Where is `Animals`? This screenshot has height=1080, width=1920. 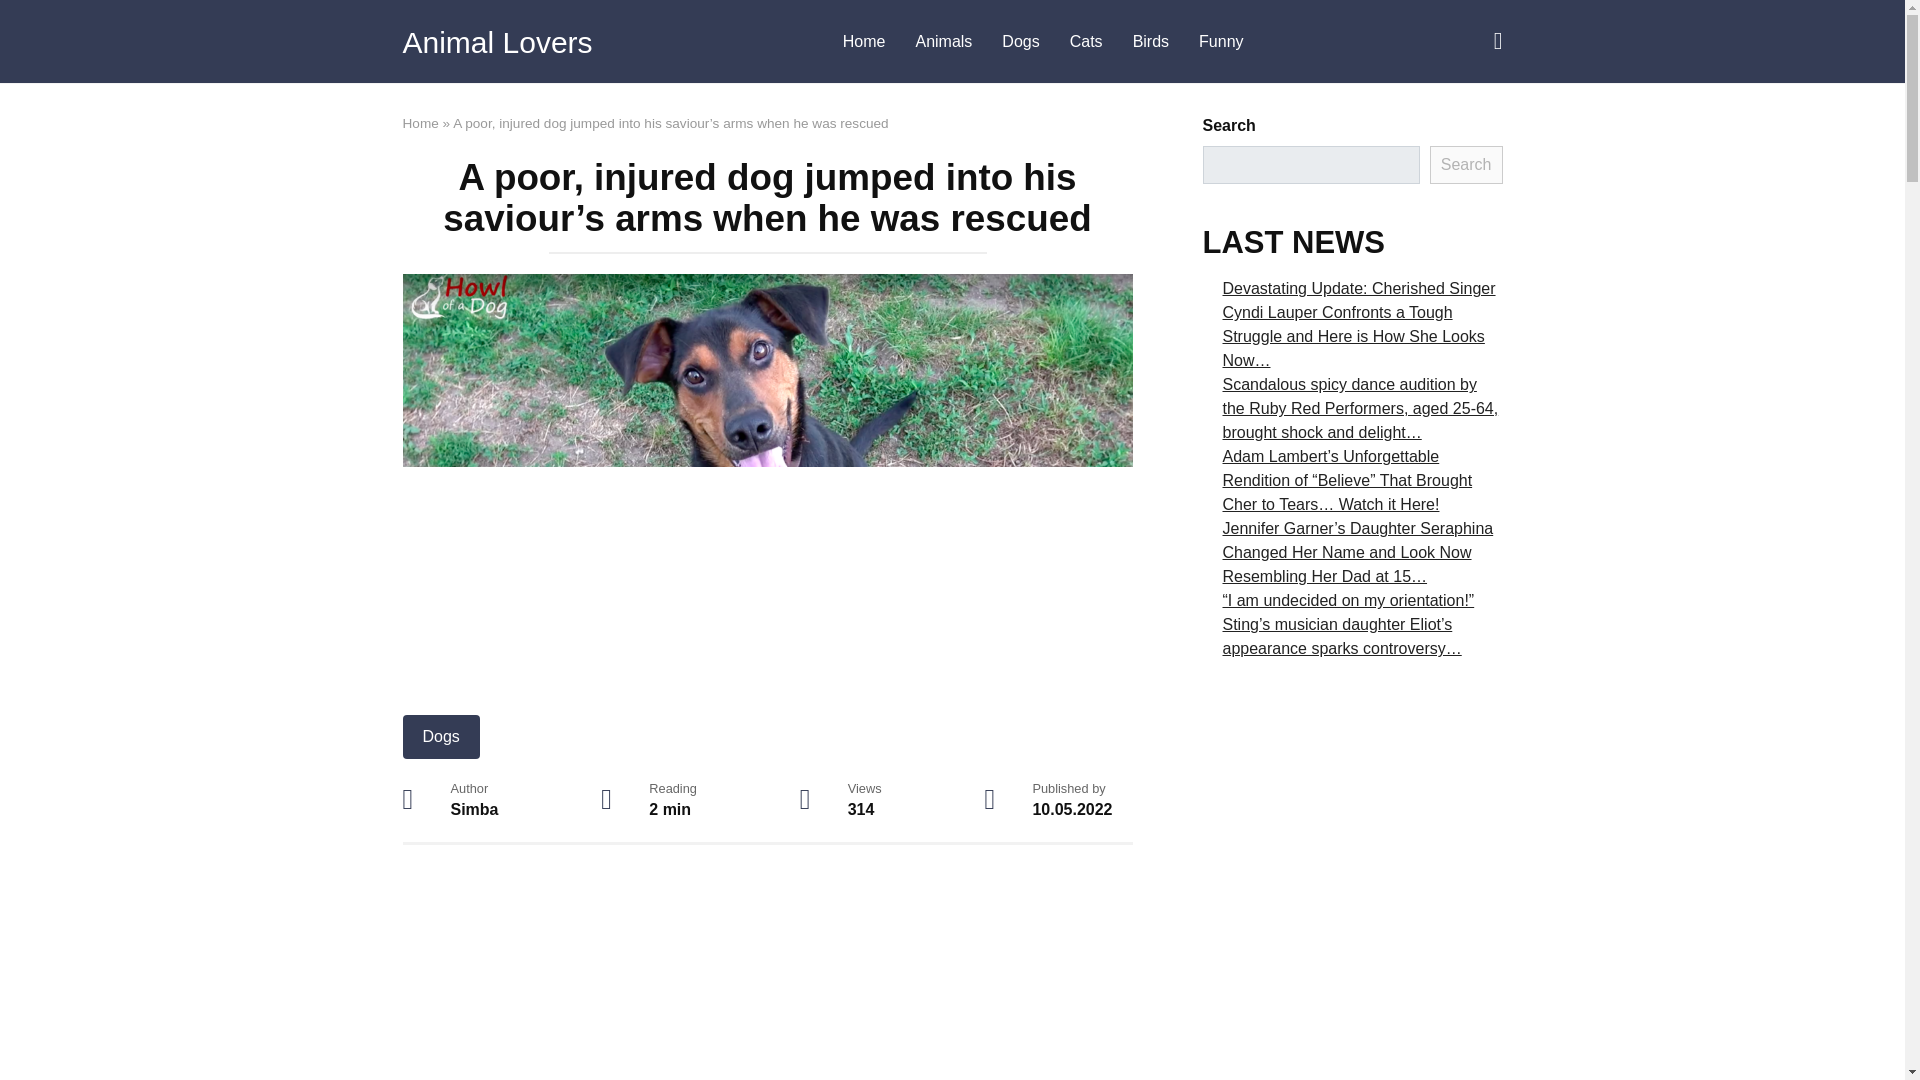
Animals is located at coordinates (943, 42).